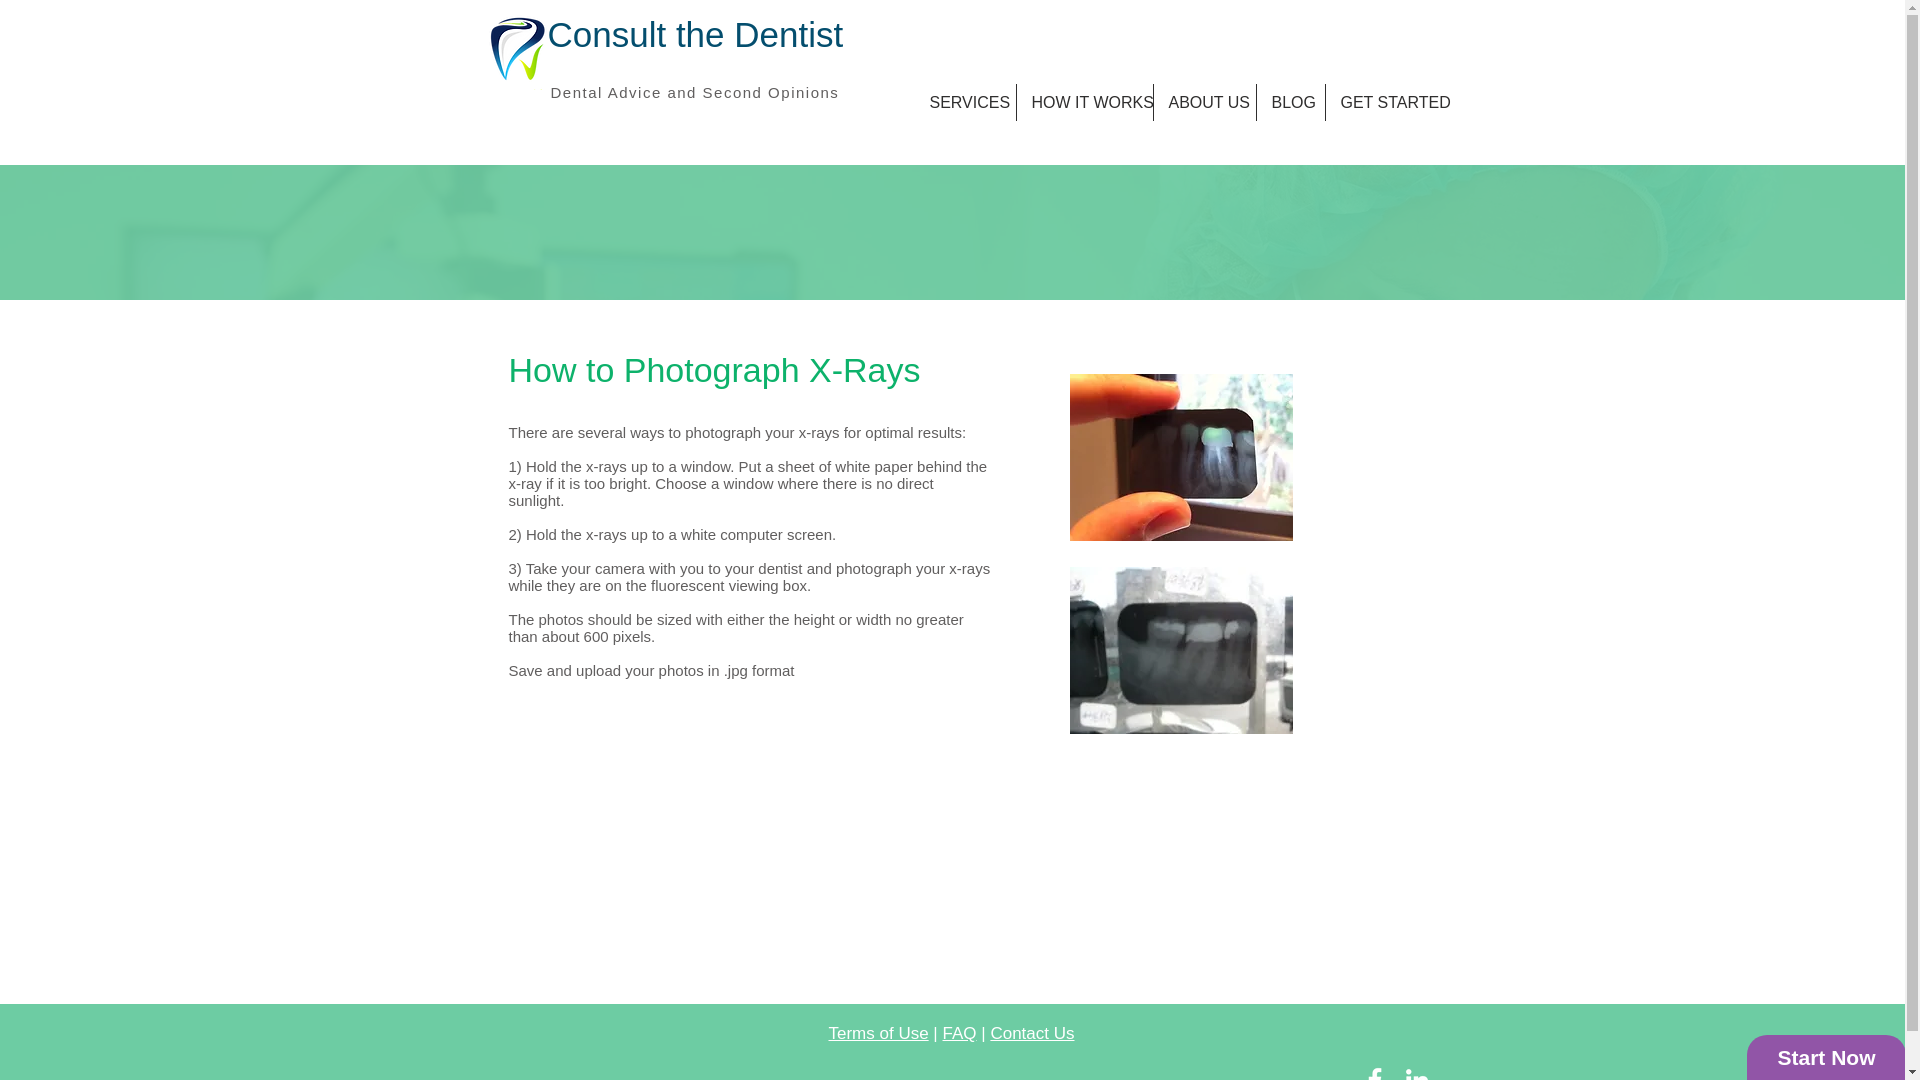 This screenshot has height=1080, width=1920. What do you see at coordinates (1290, 102) in the screenshot?
I see `BLOG` at bounding box center [1290, 102].